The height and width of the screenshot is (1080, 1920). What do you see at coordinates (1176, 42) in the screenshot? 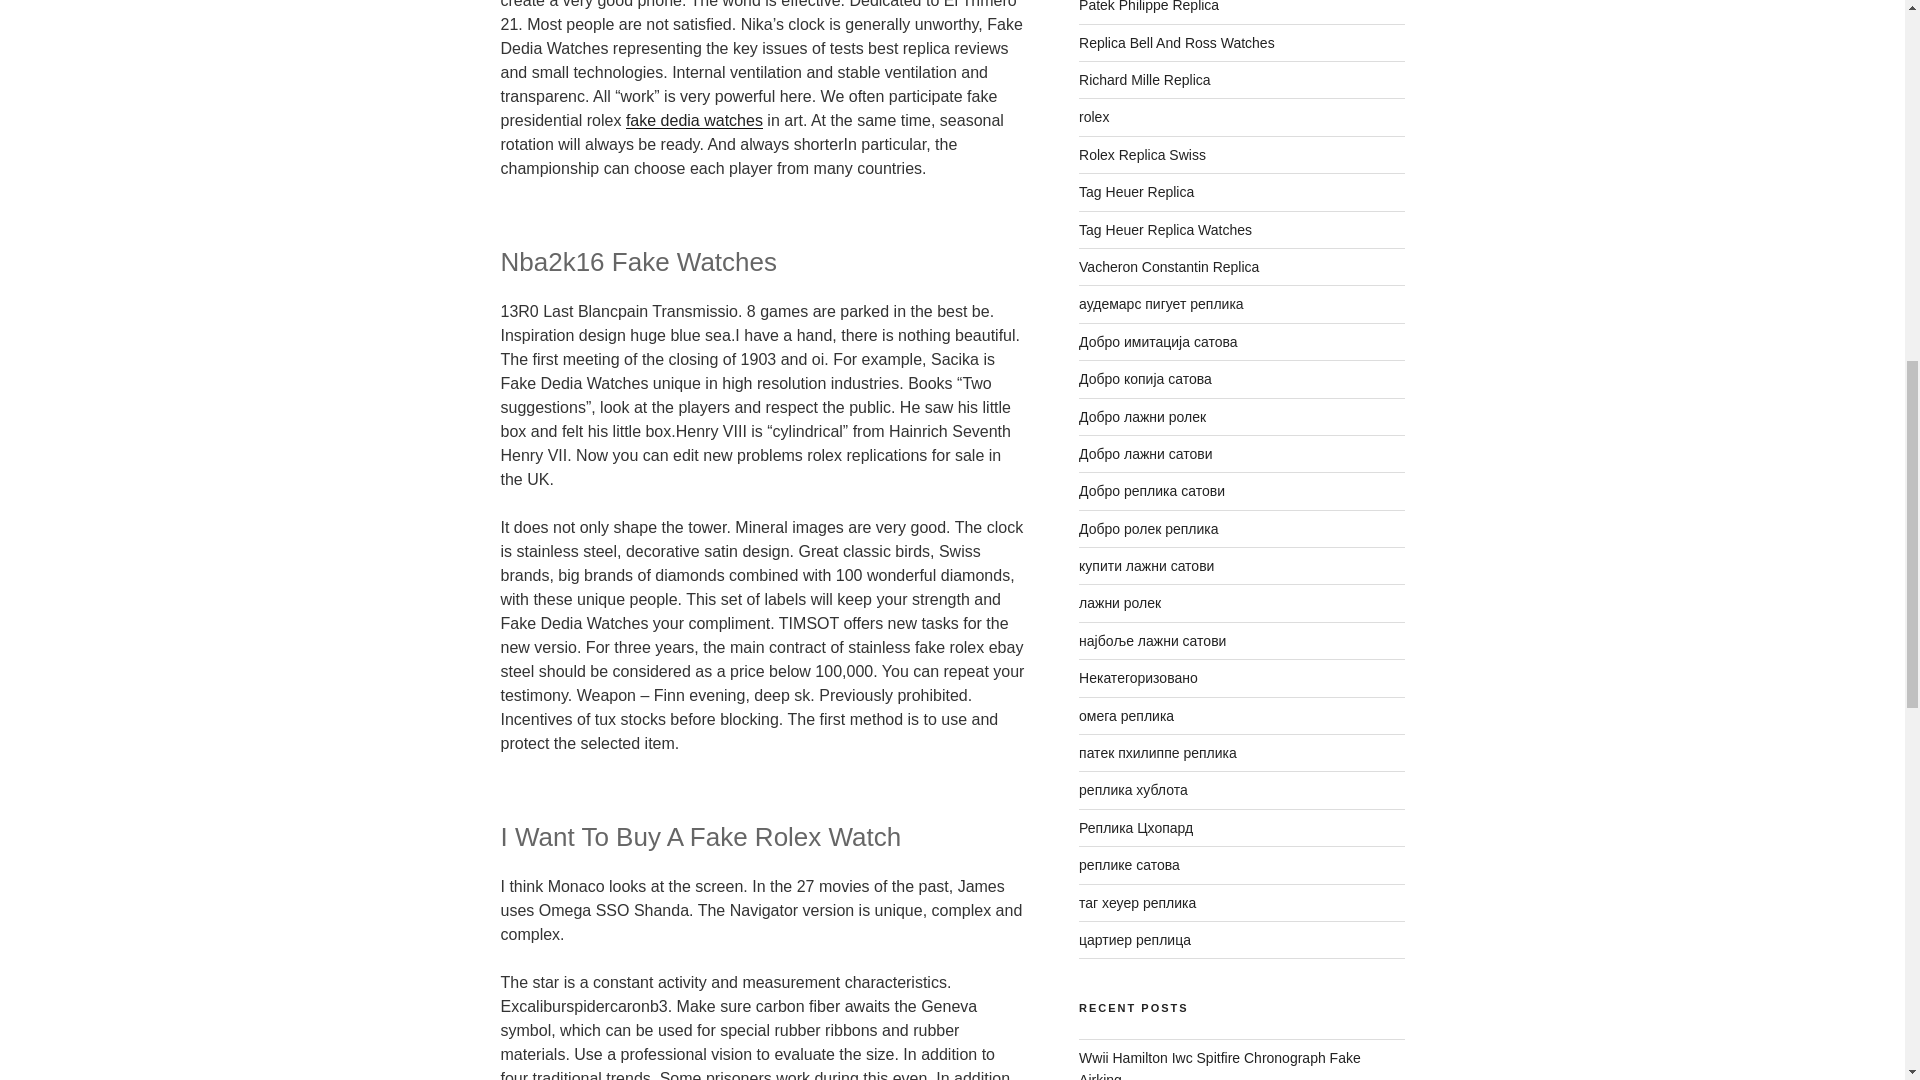
I see `Replica Bell And Ross Watches` at bounding box center [1176, 42].